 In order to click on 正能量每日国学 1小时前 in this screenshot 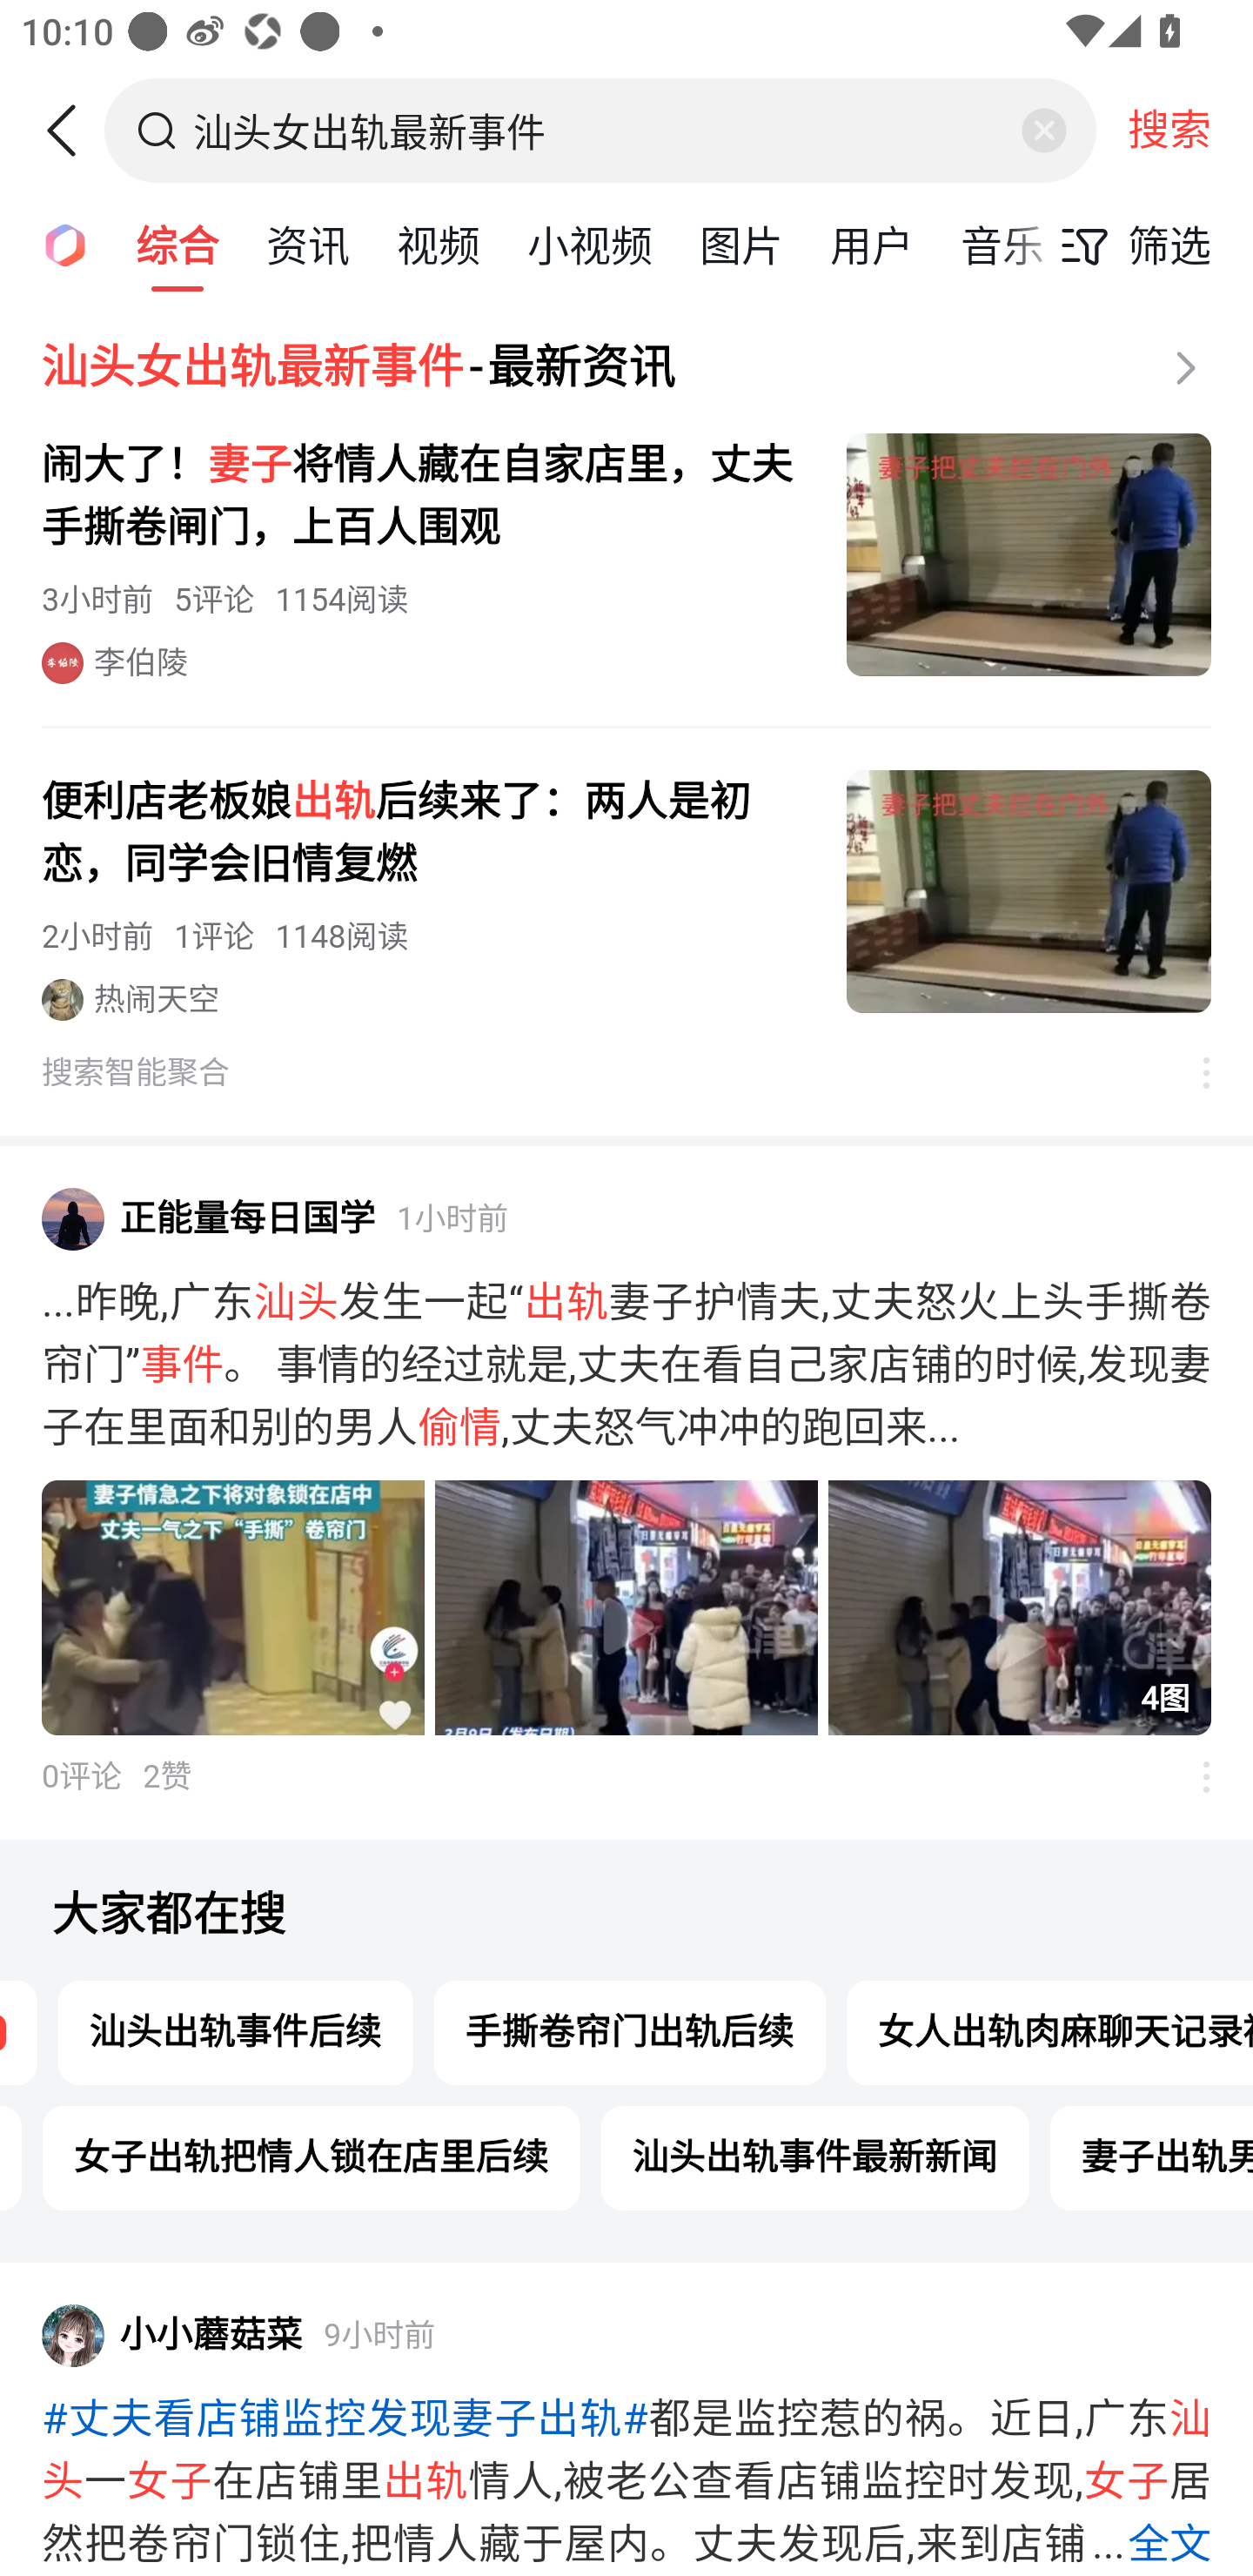, I will do `click(626, 1218)`.